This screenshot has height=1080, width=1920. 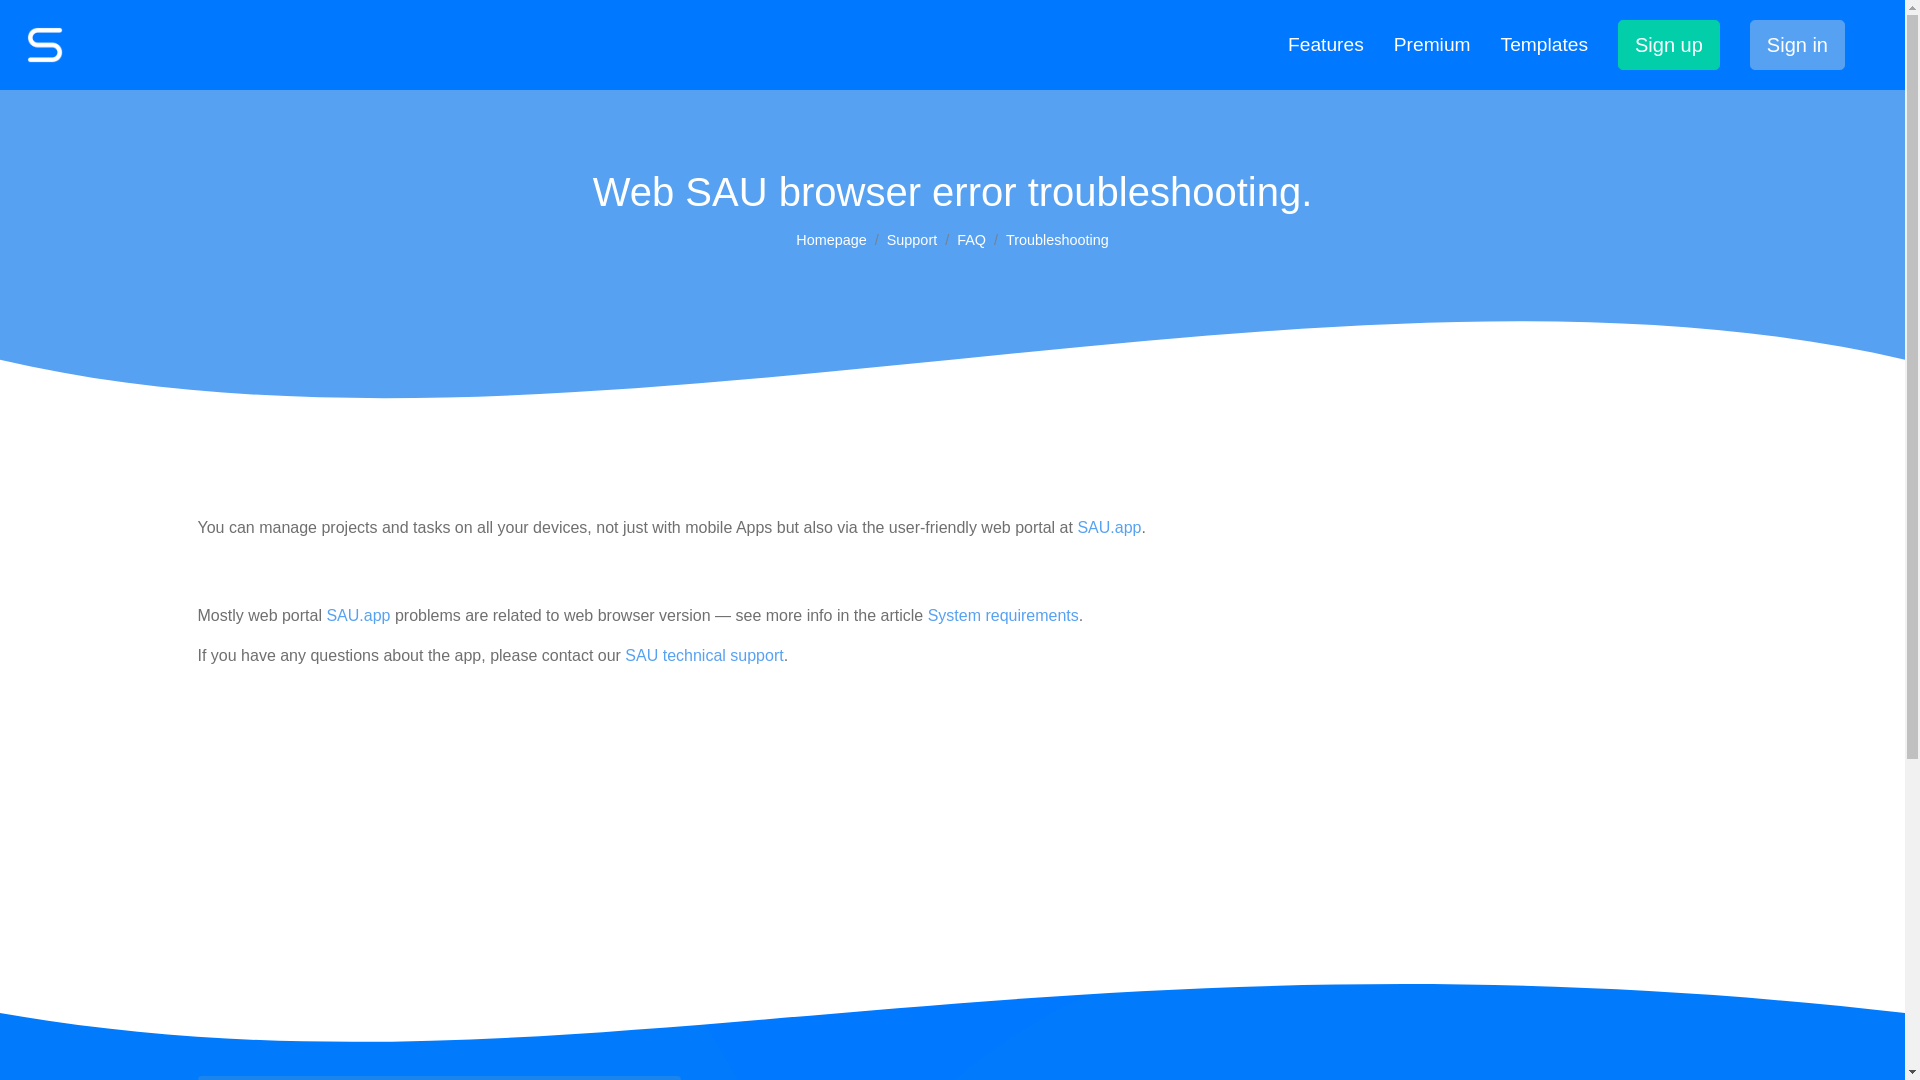 I want to click on SAU.app, so click(x=1108, y=527).